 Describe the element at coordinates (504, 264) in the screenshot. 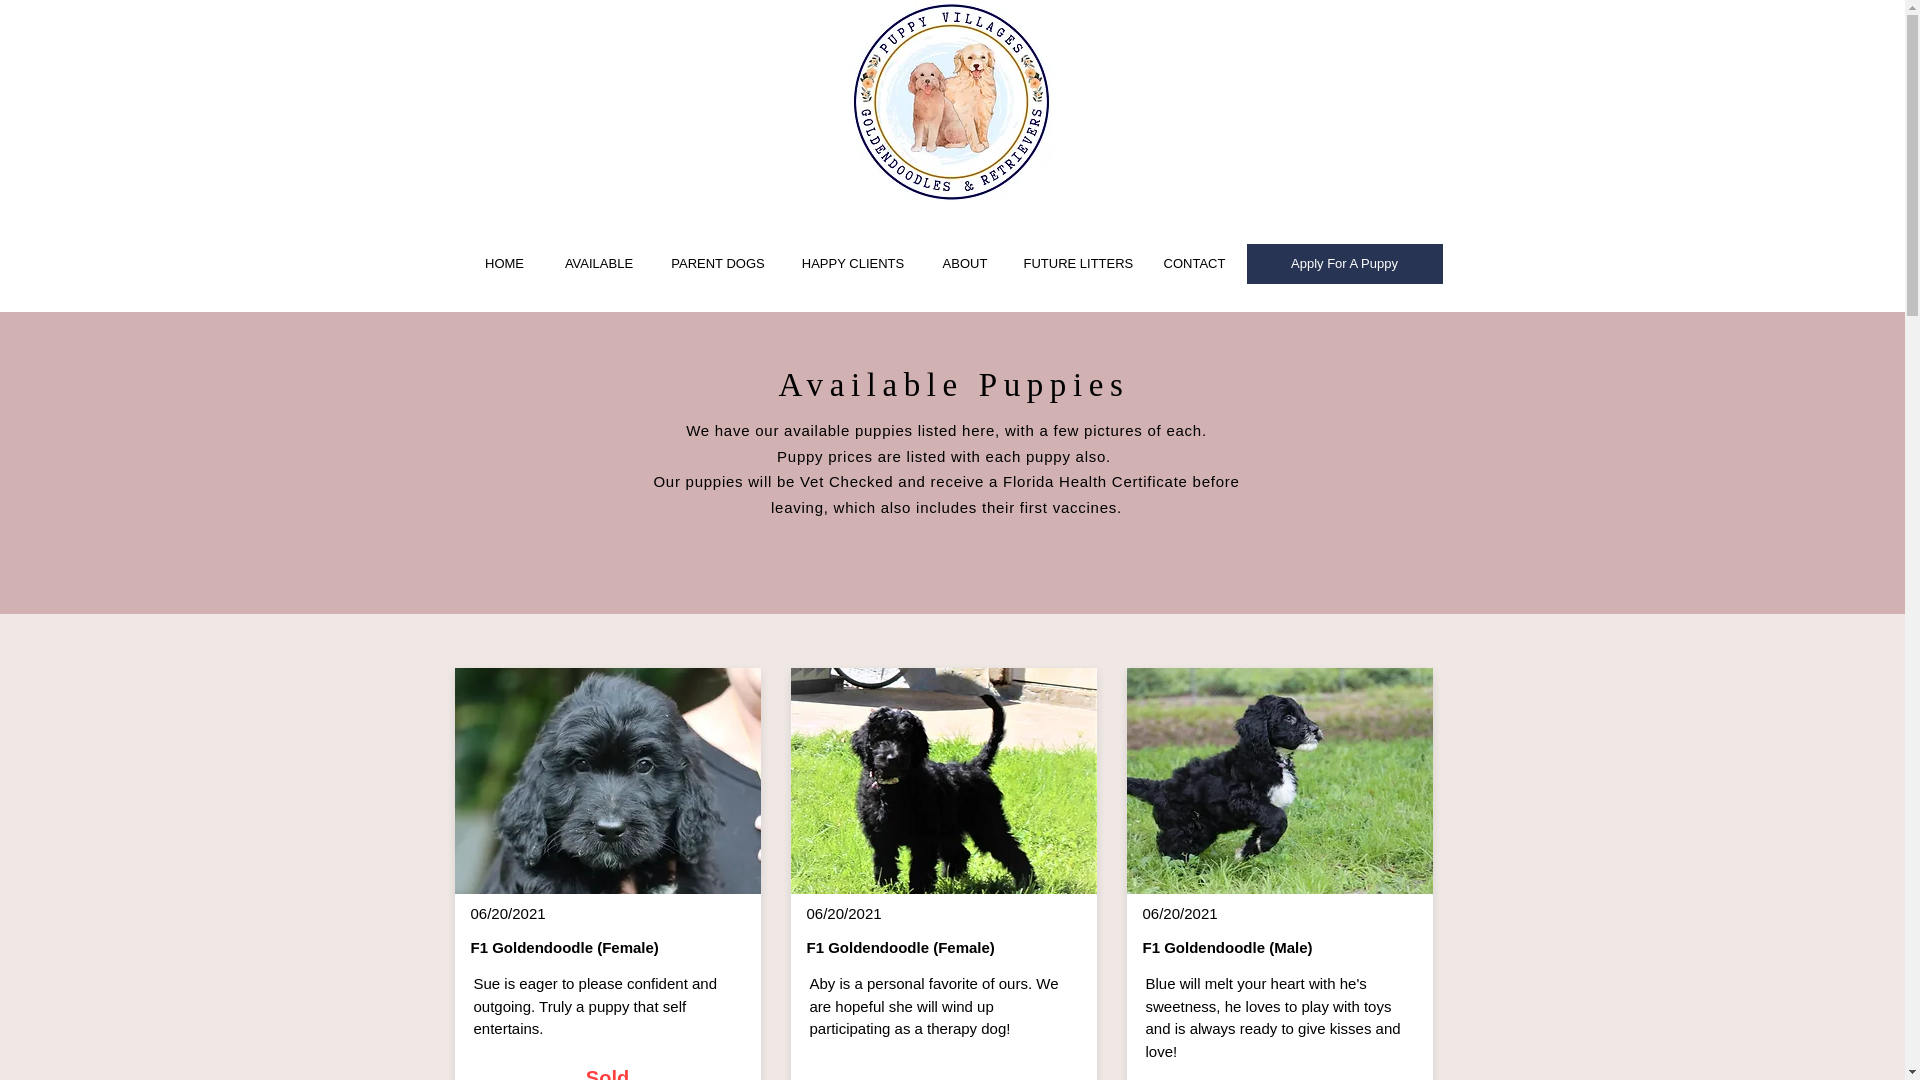

I see `HOME` at that location.